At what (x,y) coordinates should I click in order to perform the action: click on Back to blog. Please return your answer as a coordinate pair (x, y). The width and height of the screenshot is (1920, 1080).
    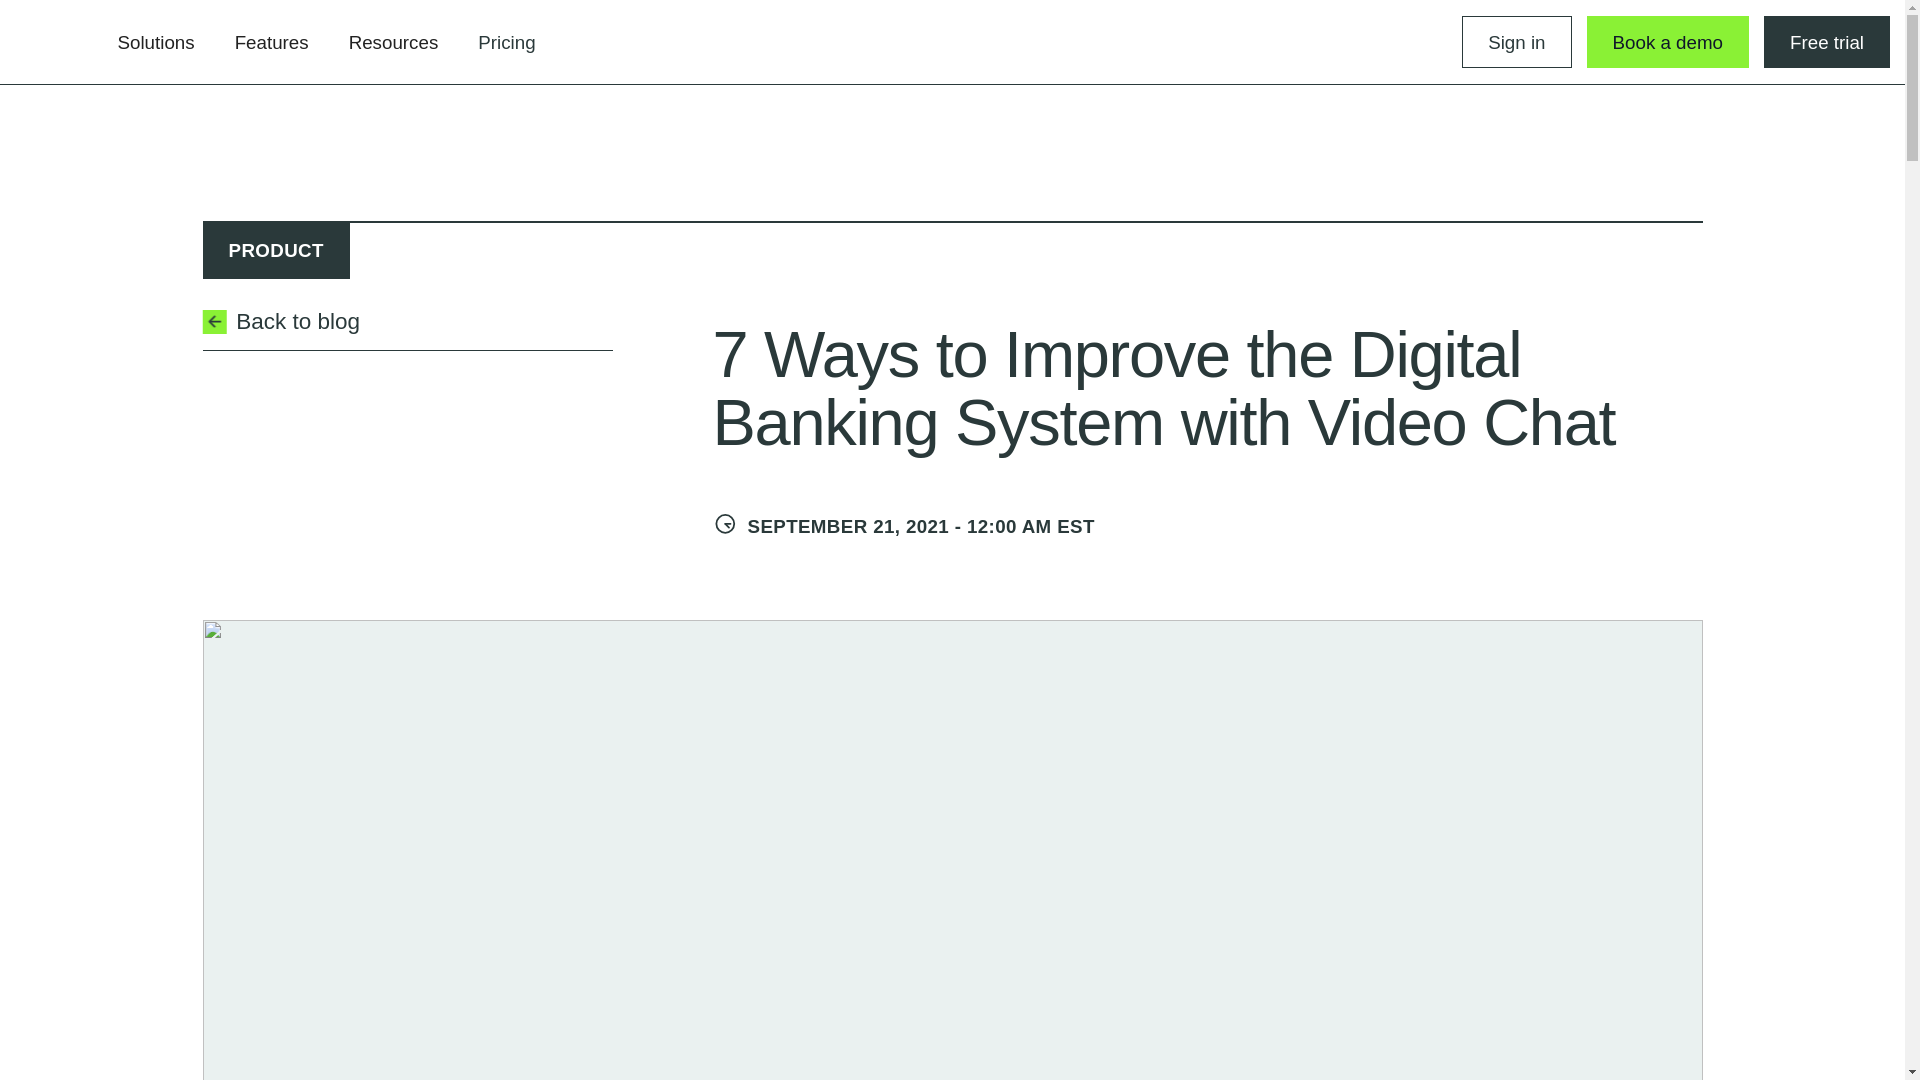
    Looking at the image, I should click on (406, 326).